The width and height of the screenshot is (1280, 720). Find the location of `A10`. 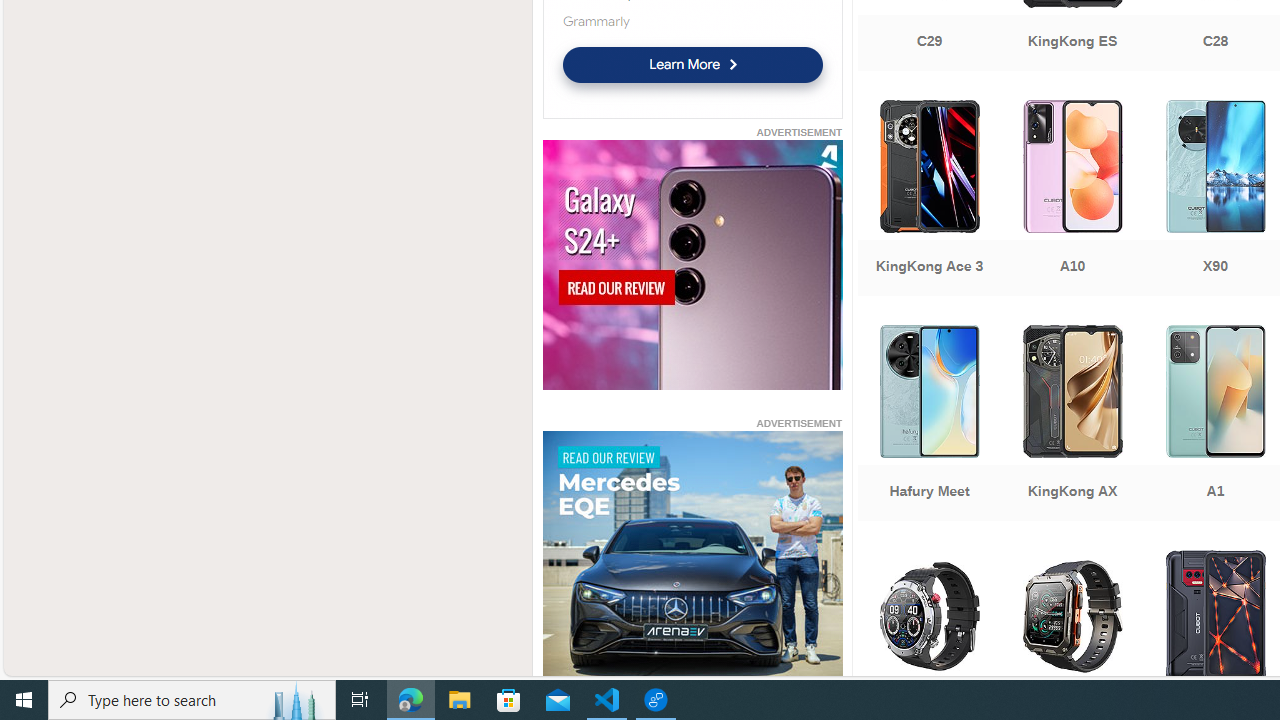

A10 is located at coordinates (1072, 200).